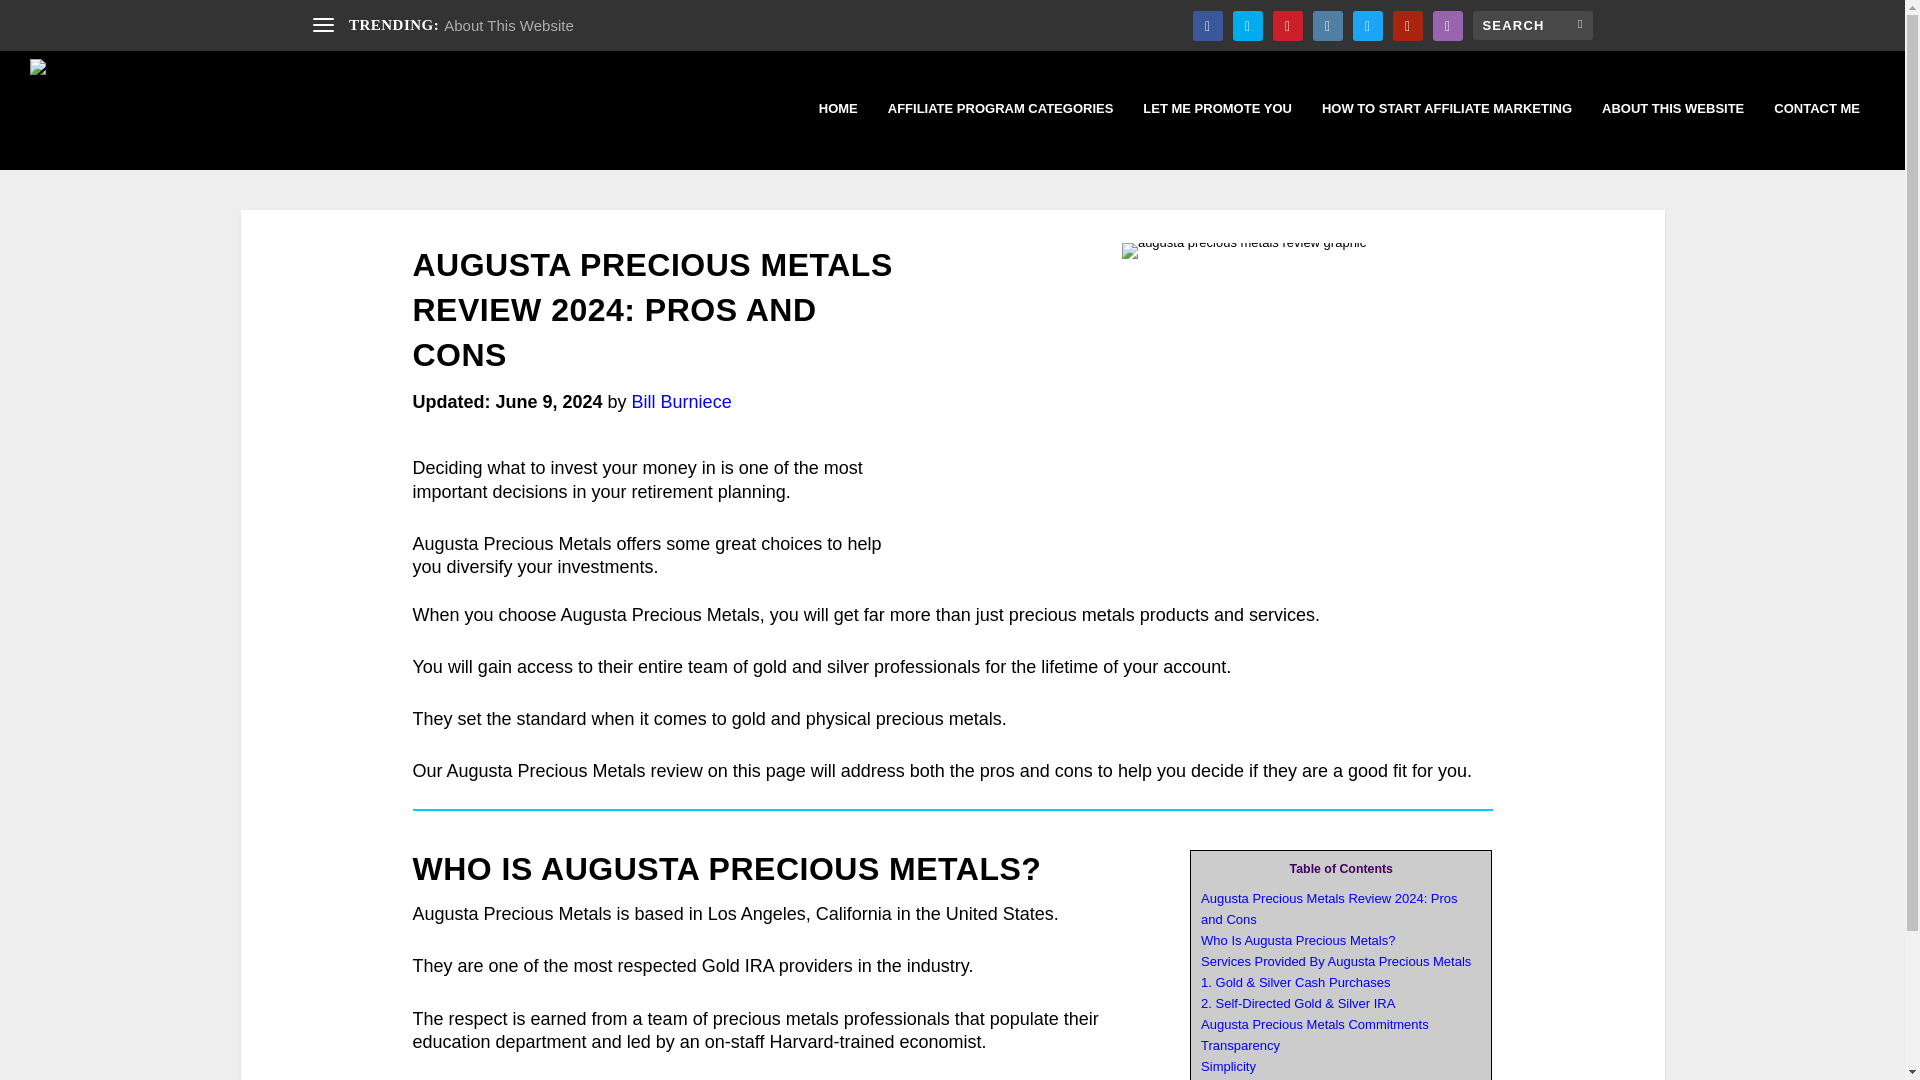  What do you see at coordinates (1336, 960) in the screenshot?
I see `Services Provided By Augusta Precious Metals` at bounding box center [1336, 960].